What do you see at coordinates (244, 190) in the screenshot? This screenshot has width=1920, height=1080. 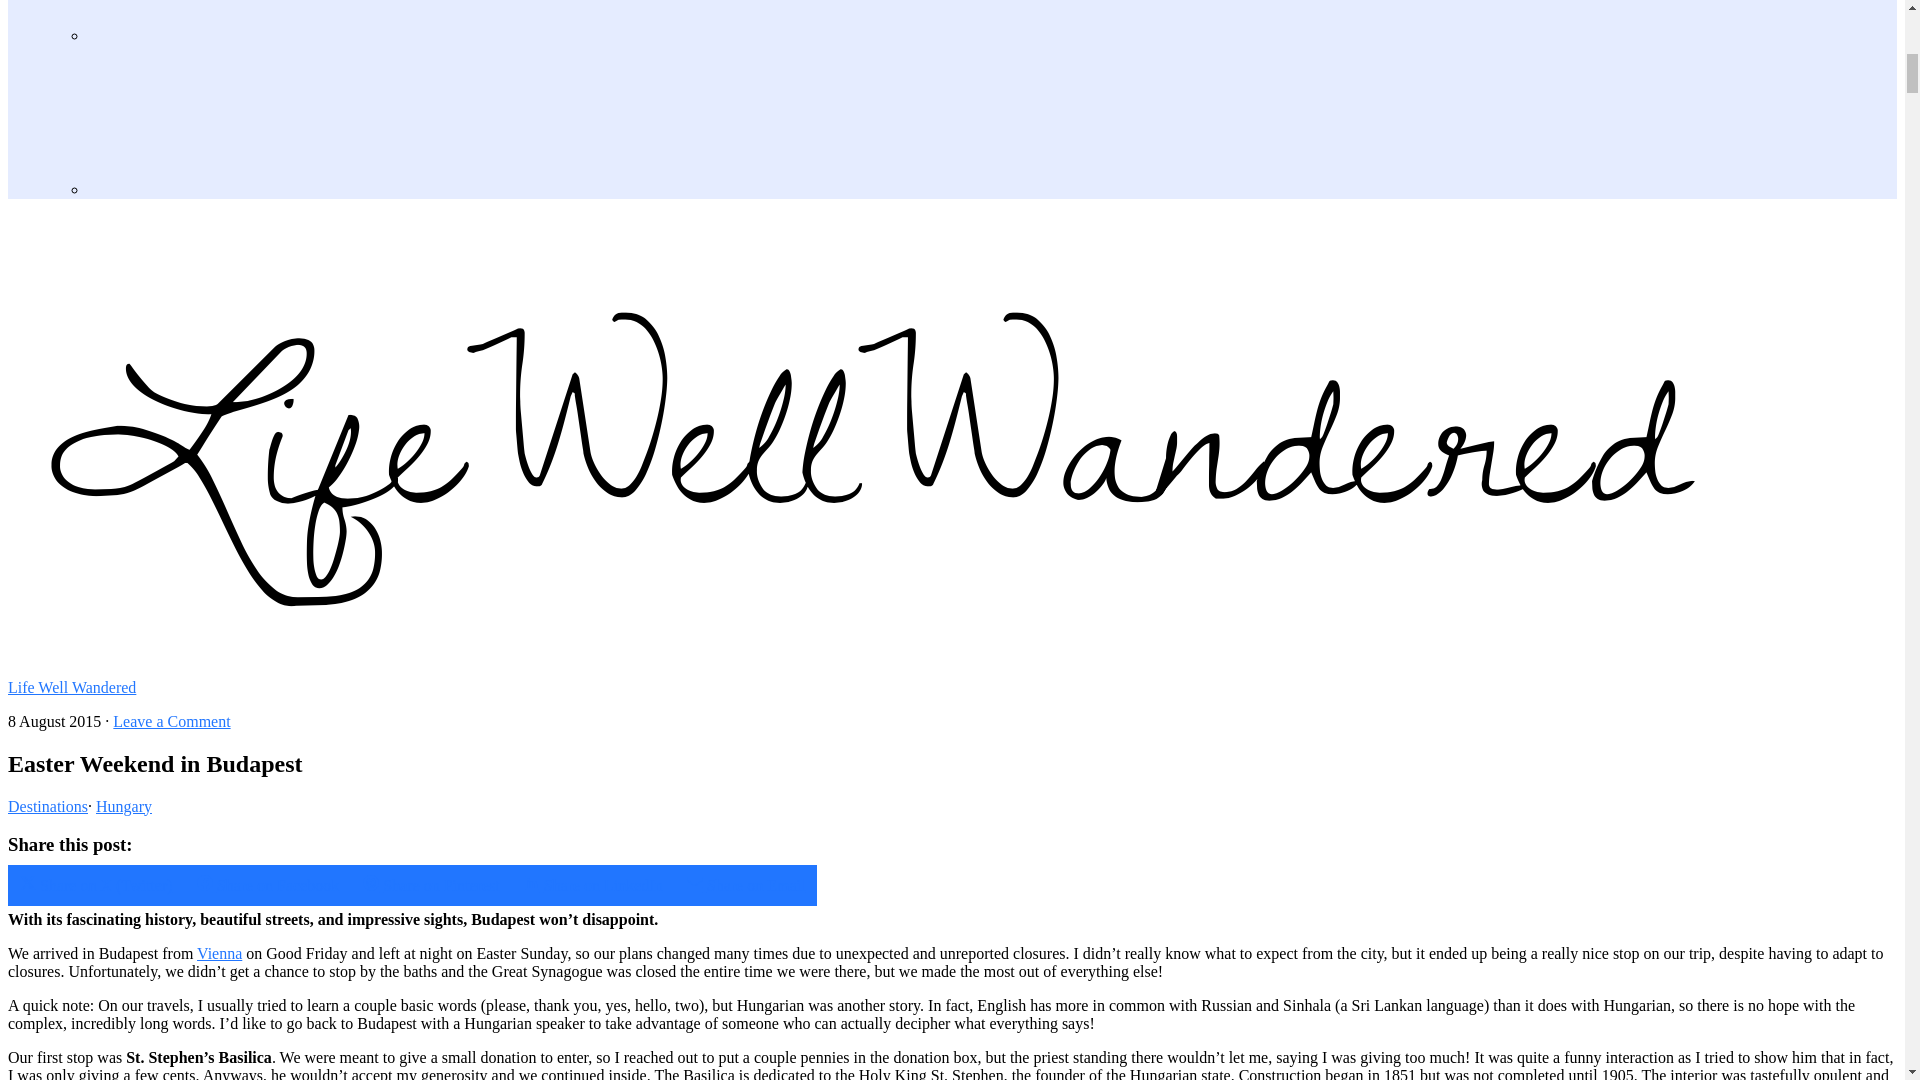 I see `Twitter` at bounding box center [244, 190].